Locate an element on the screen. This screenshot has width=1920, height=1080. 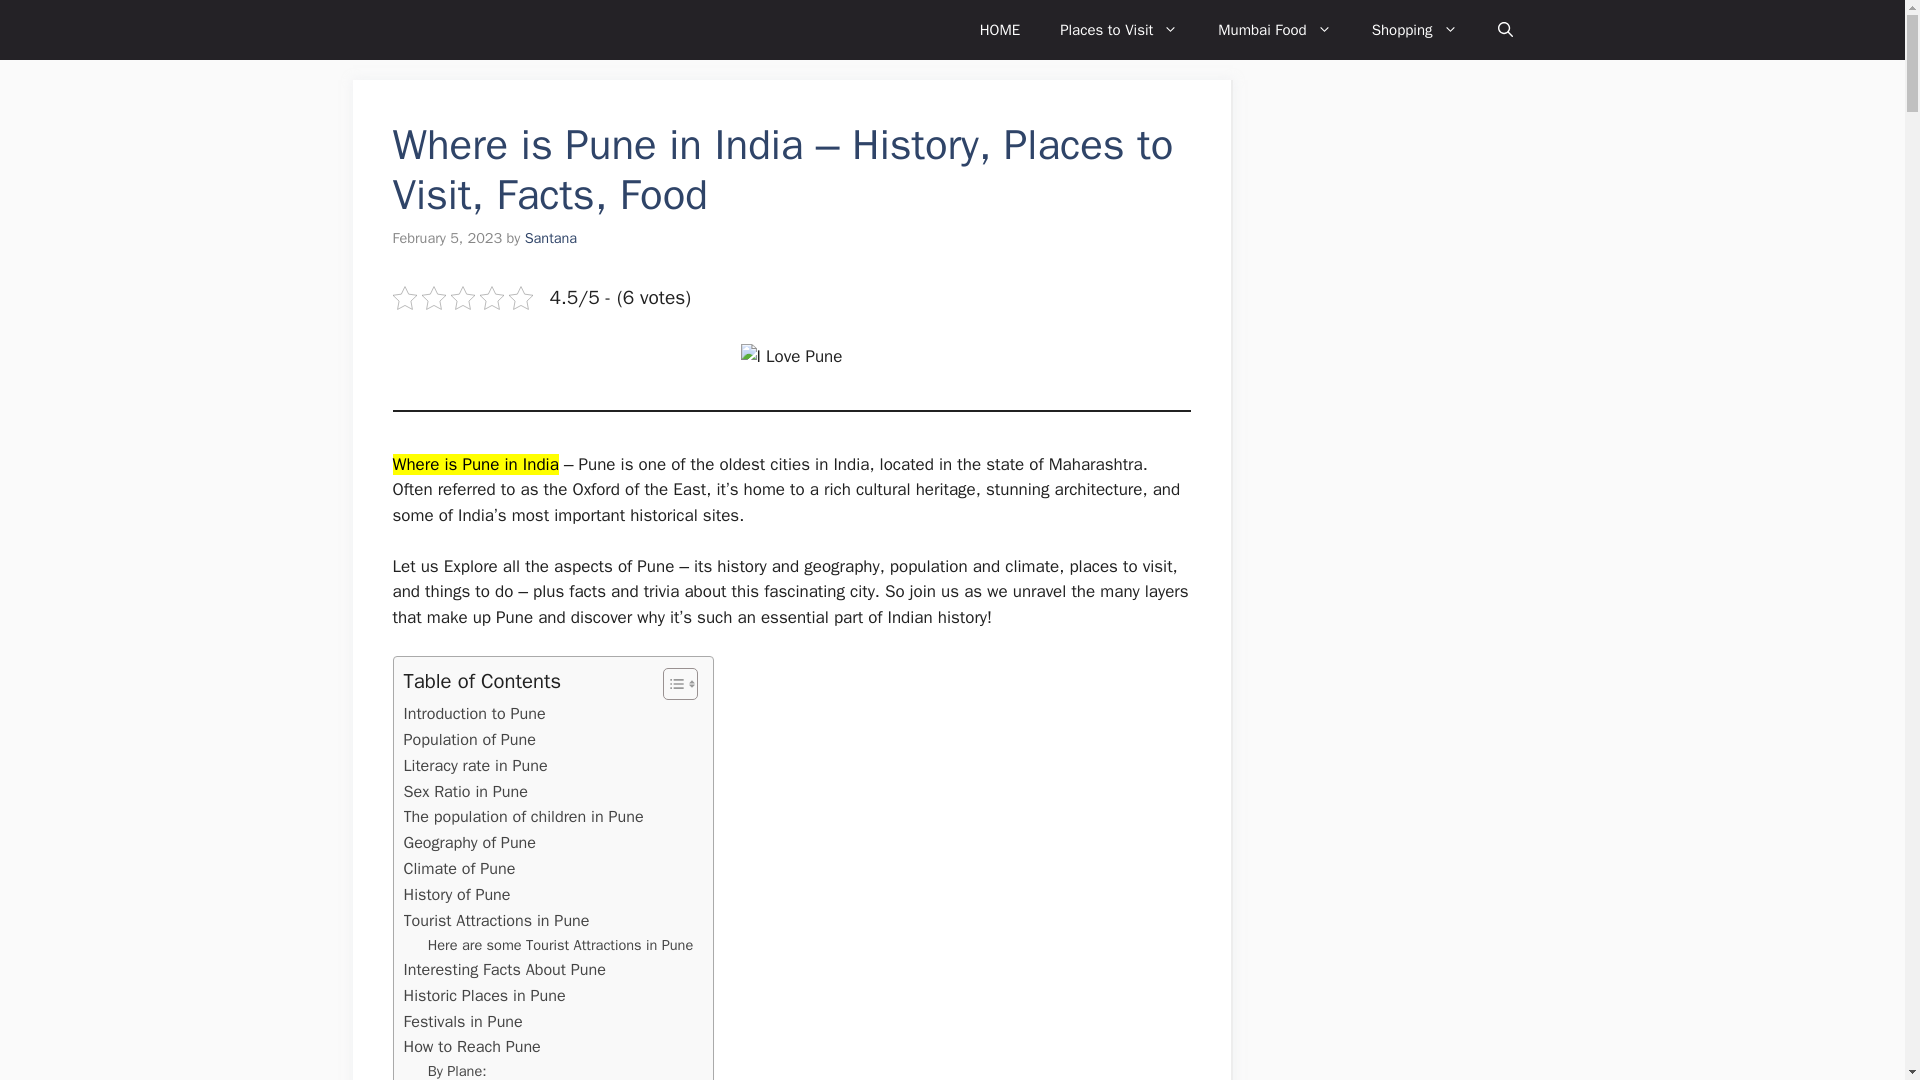
Introduction to Pune is located at coordinates (474, 713).